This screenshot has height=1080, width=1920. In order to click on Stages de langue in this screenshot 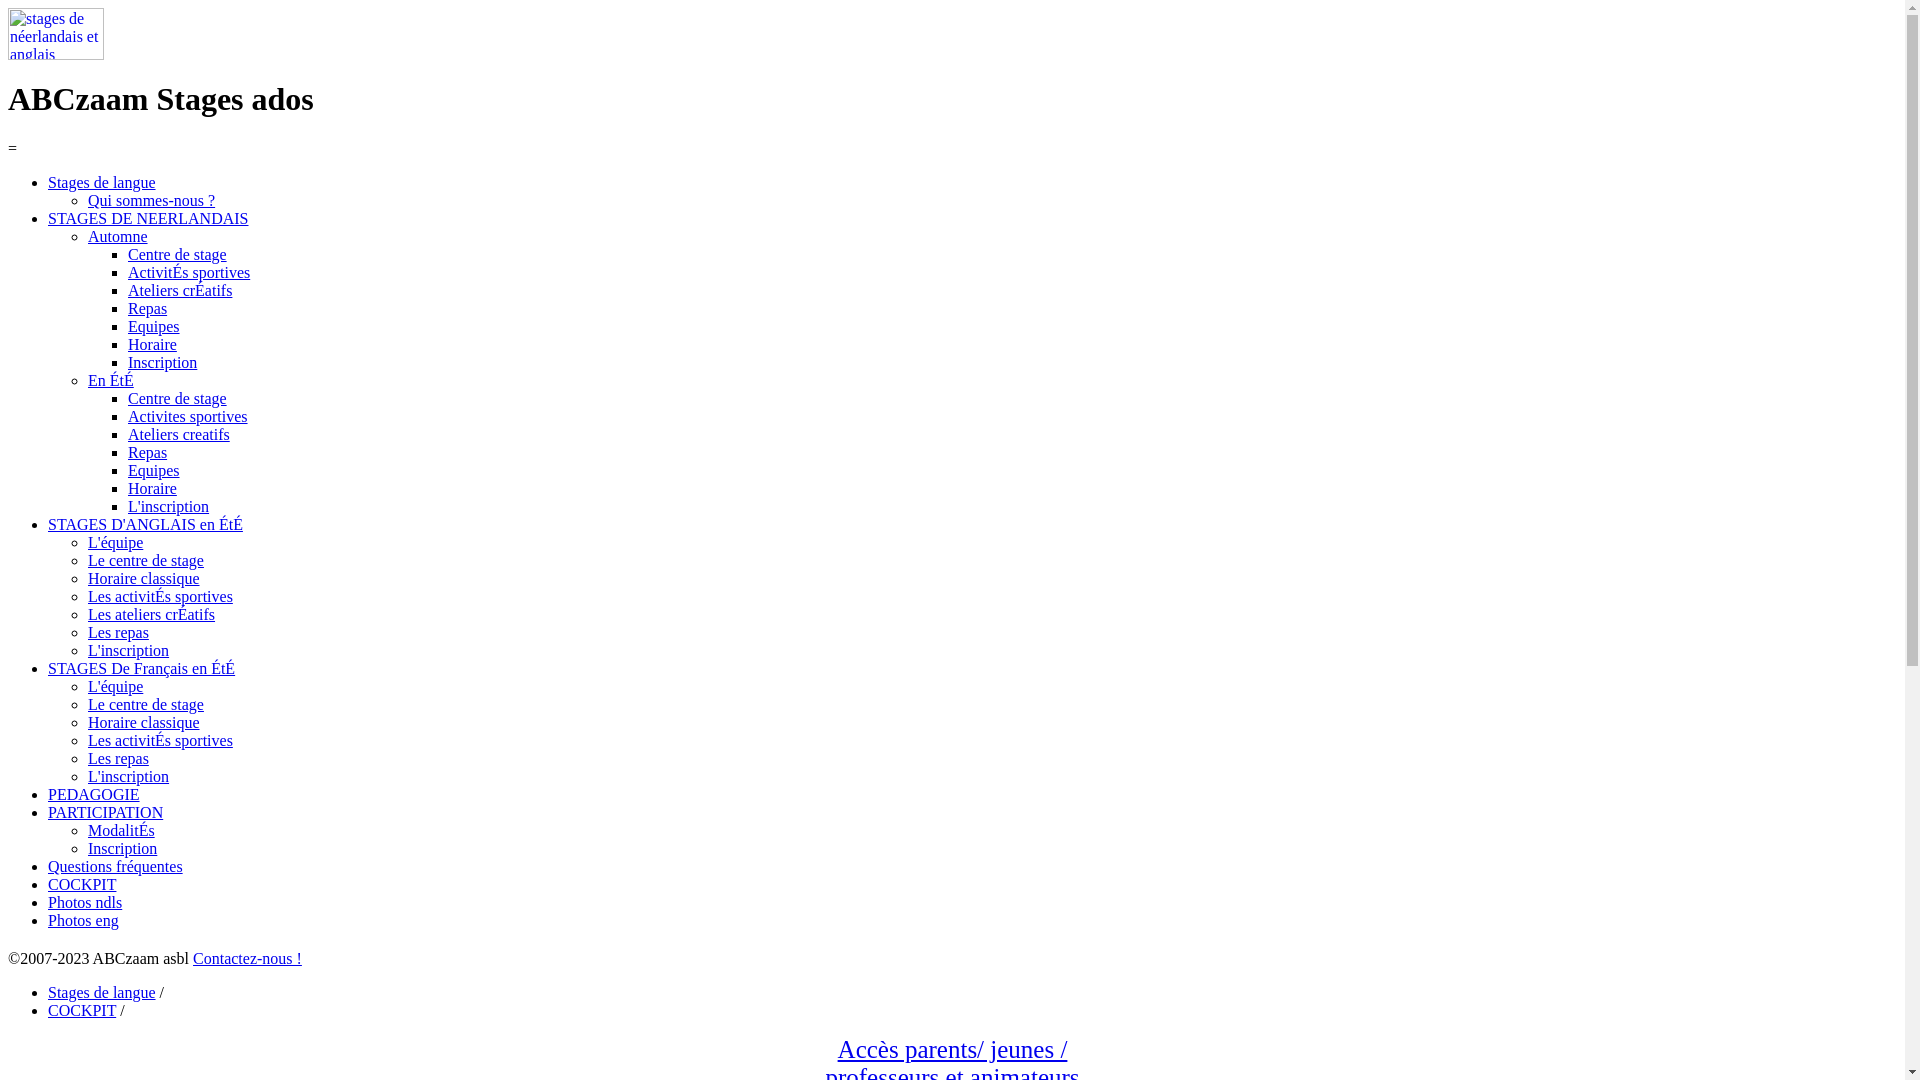, I will do `click(102, 992)`.